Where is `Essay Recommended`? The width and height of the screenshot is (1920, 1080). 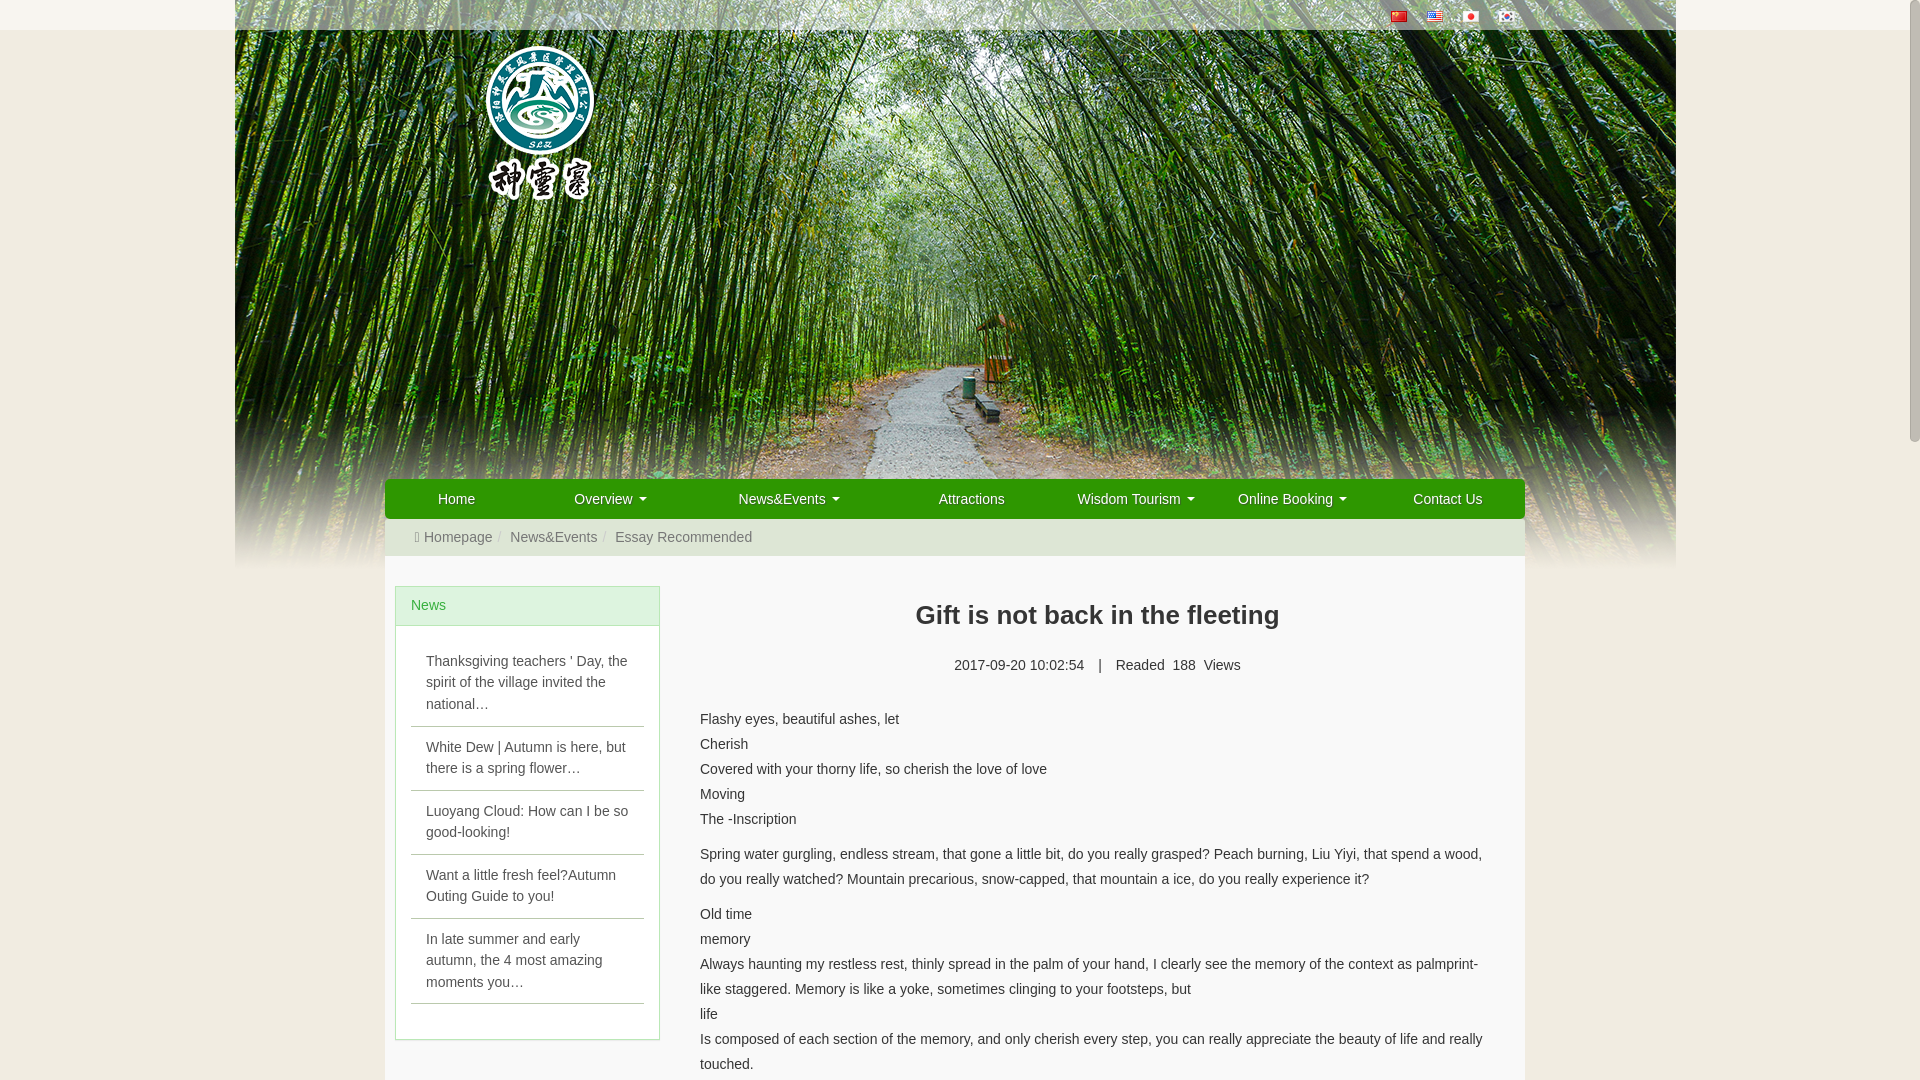 Essay Recommended is located at coordinates (683, 537).